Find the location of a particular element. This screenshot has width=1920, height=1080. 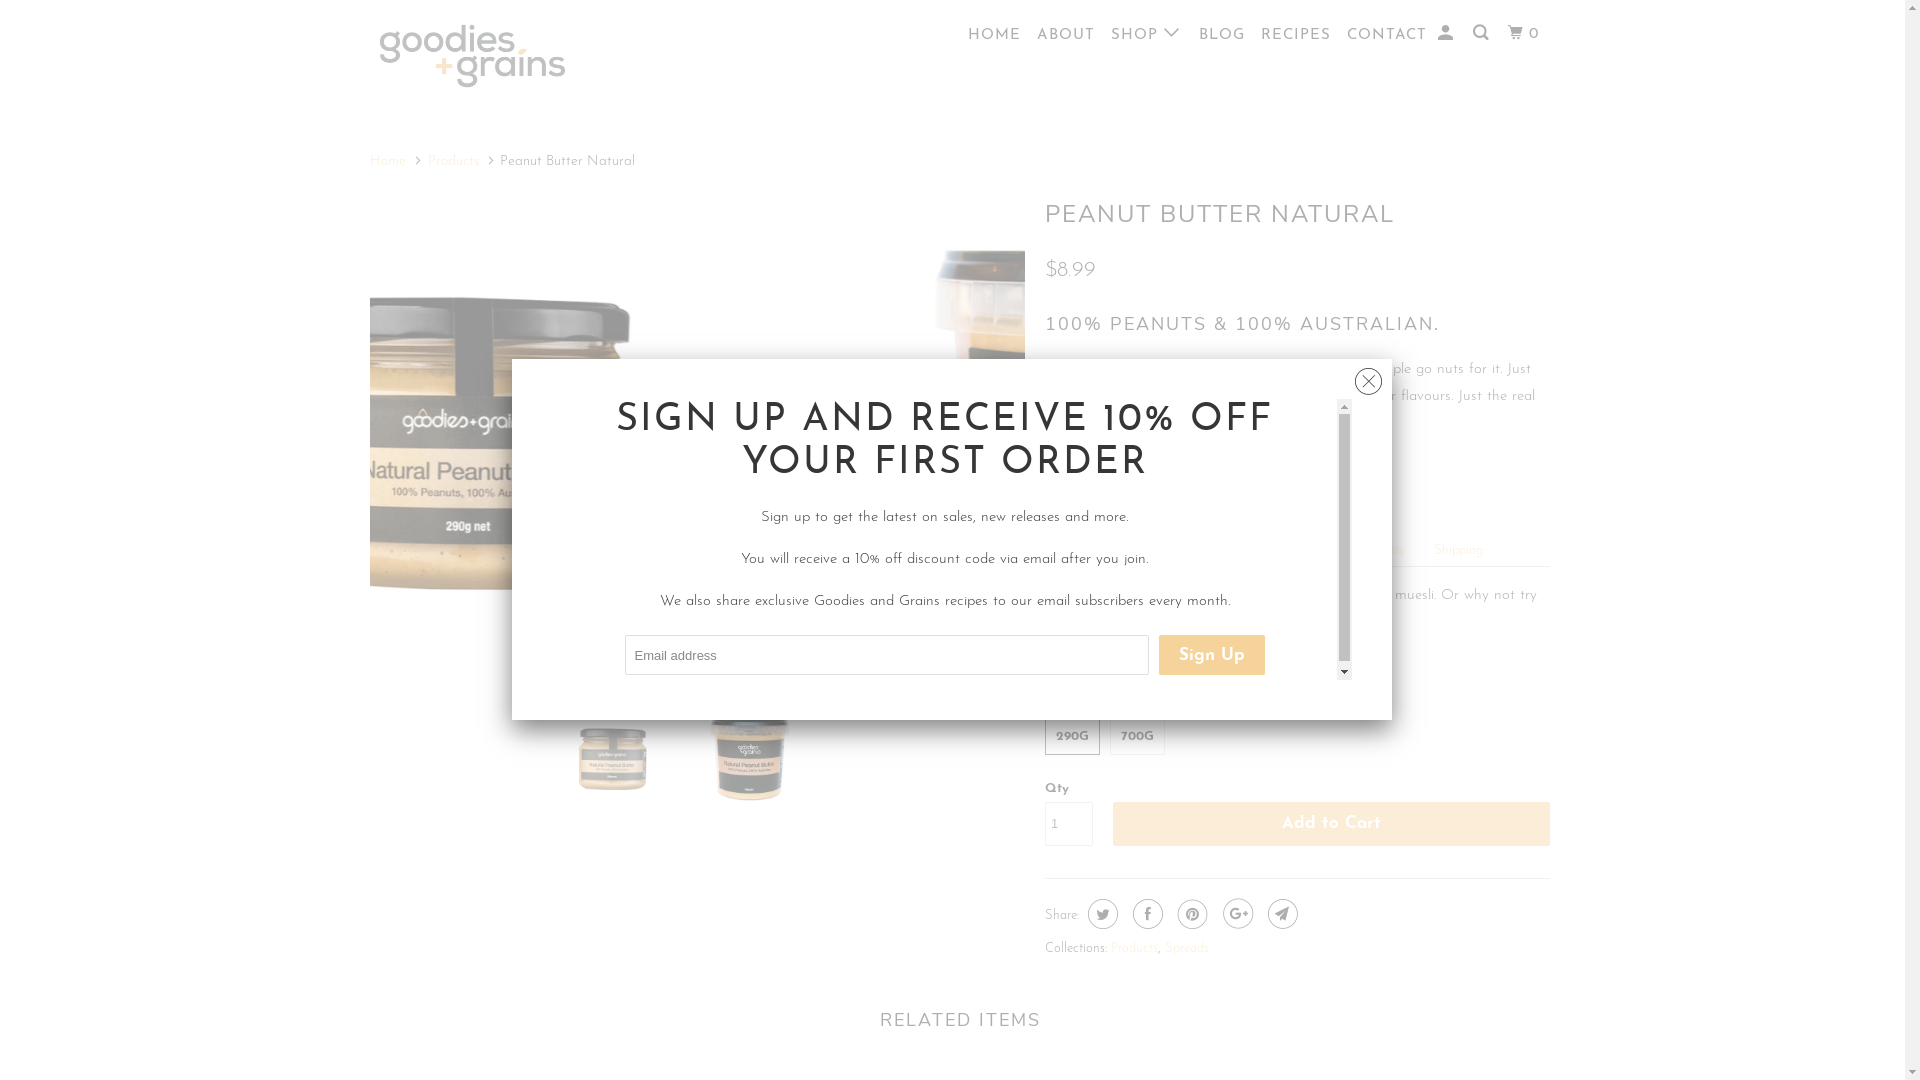

Products is located at coordinates (1134, 948).